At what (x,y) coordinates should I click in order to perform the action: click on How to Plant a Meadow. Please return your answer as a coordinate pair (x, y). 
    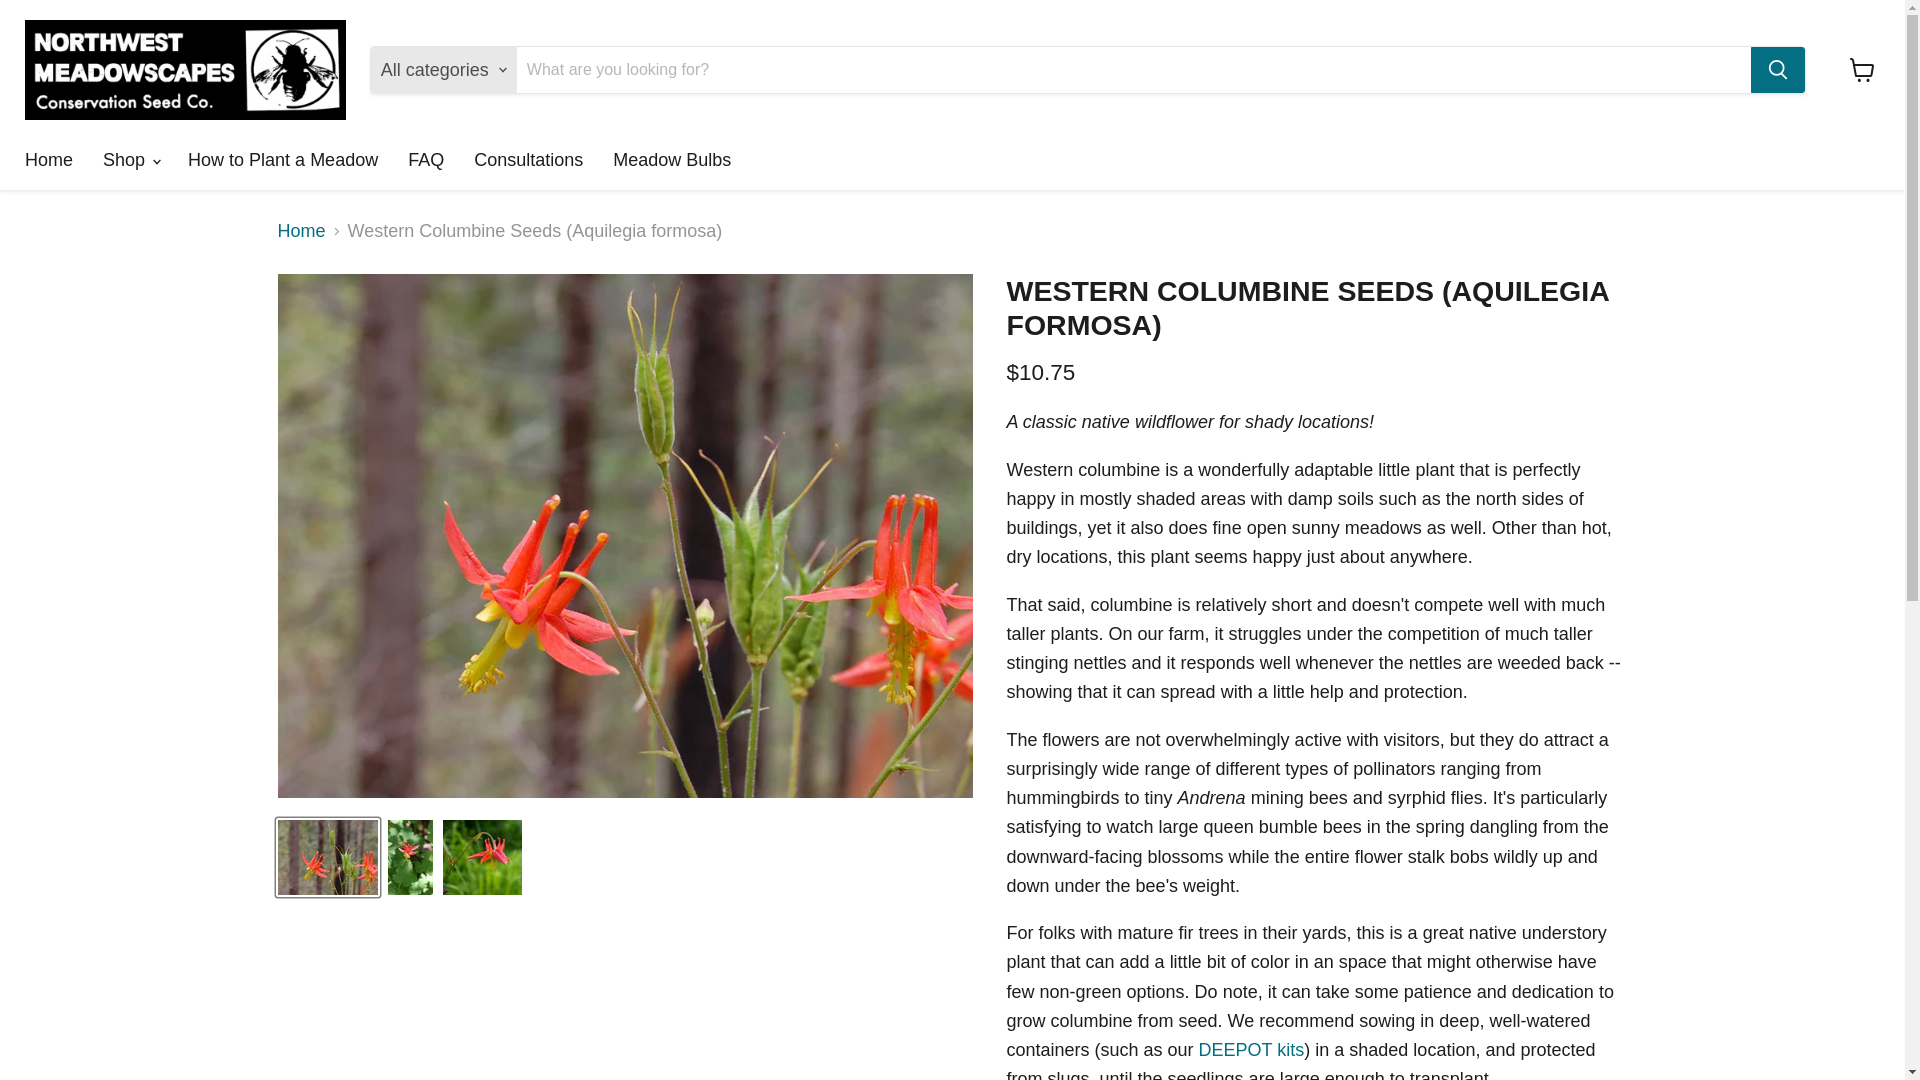
    Looking at the image, I should click on (282, 160).